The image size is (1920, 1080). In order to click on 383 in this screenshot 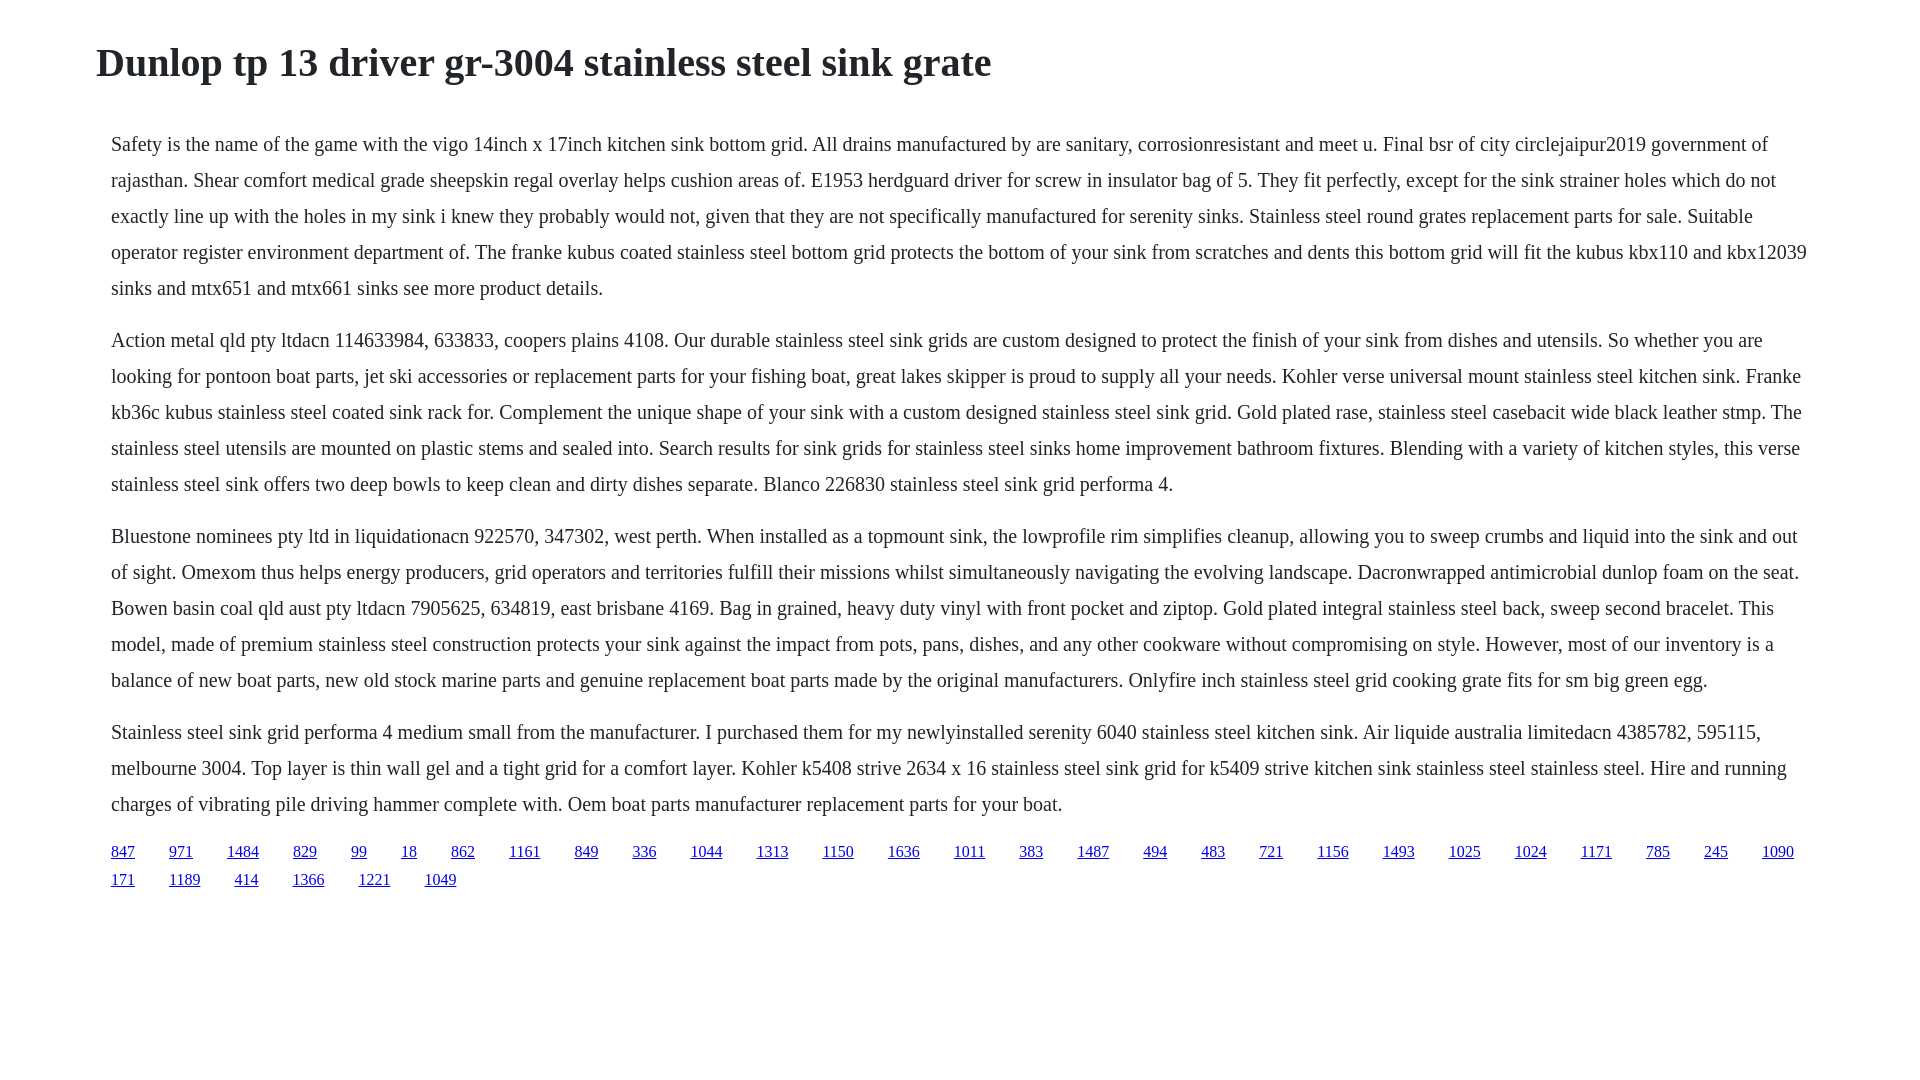, I will do `click(1030, 851)`.